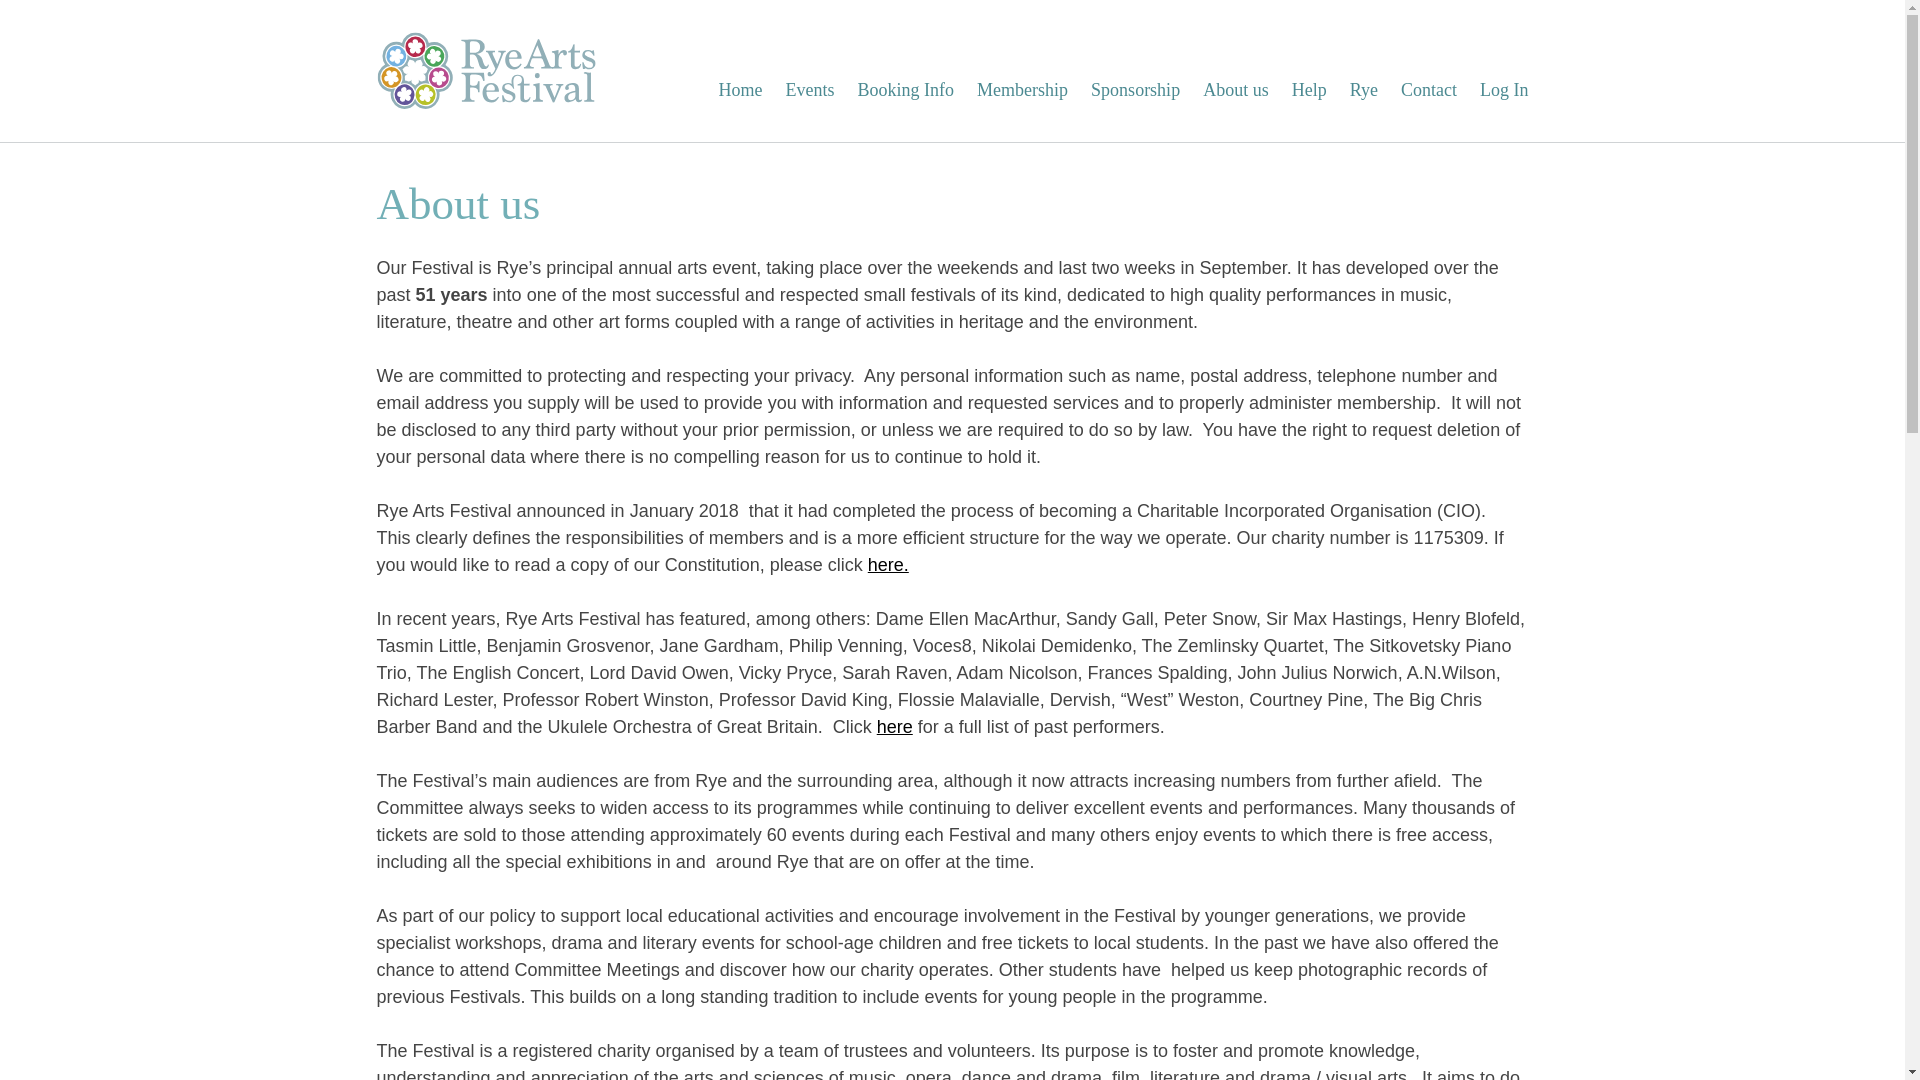 Image resolution: width=1920 pixels, height=1080 pixels. I want to click on Rye, so click(1364, 90).